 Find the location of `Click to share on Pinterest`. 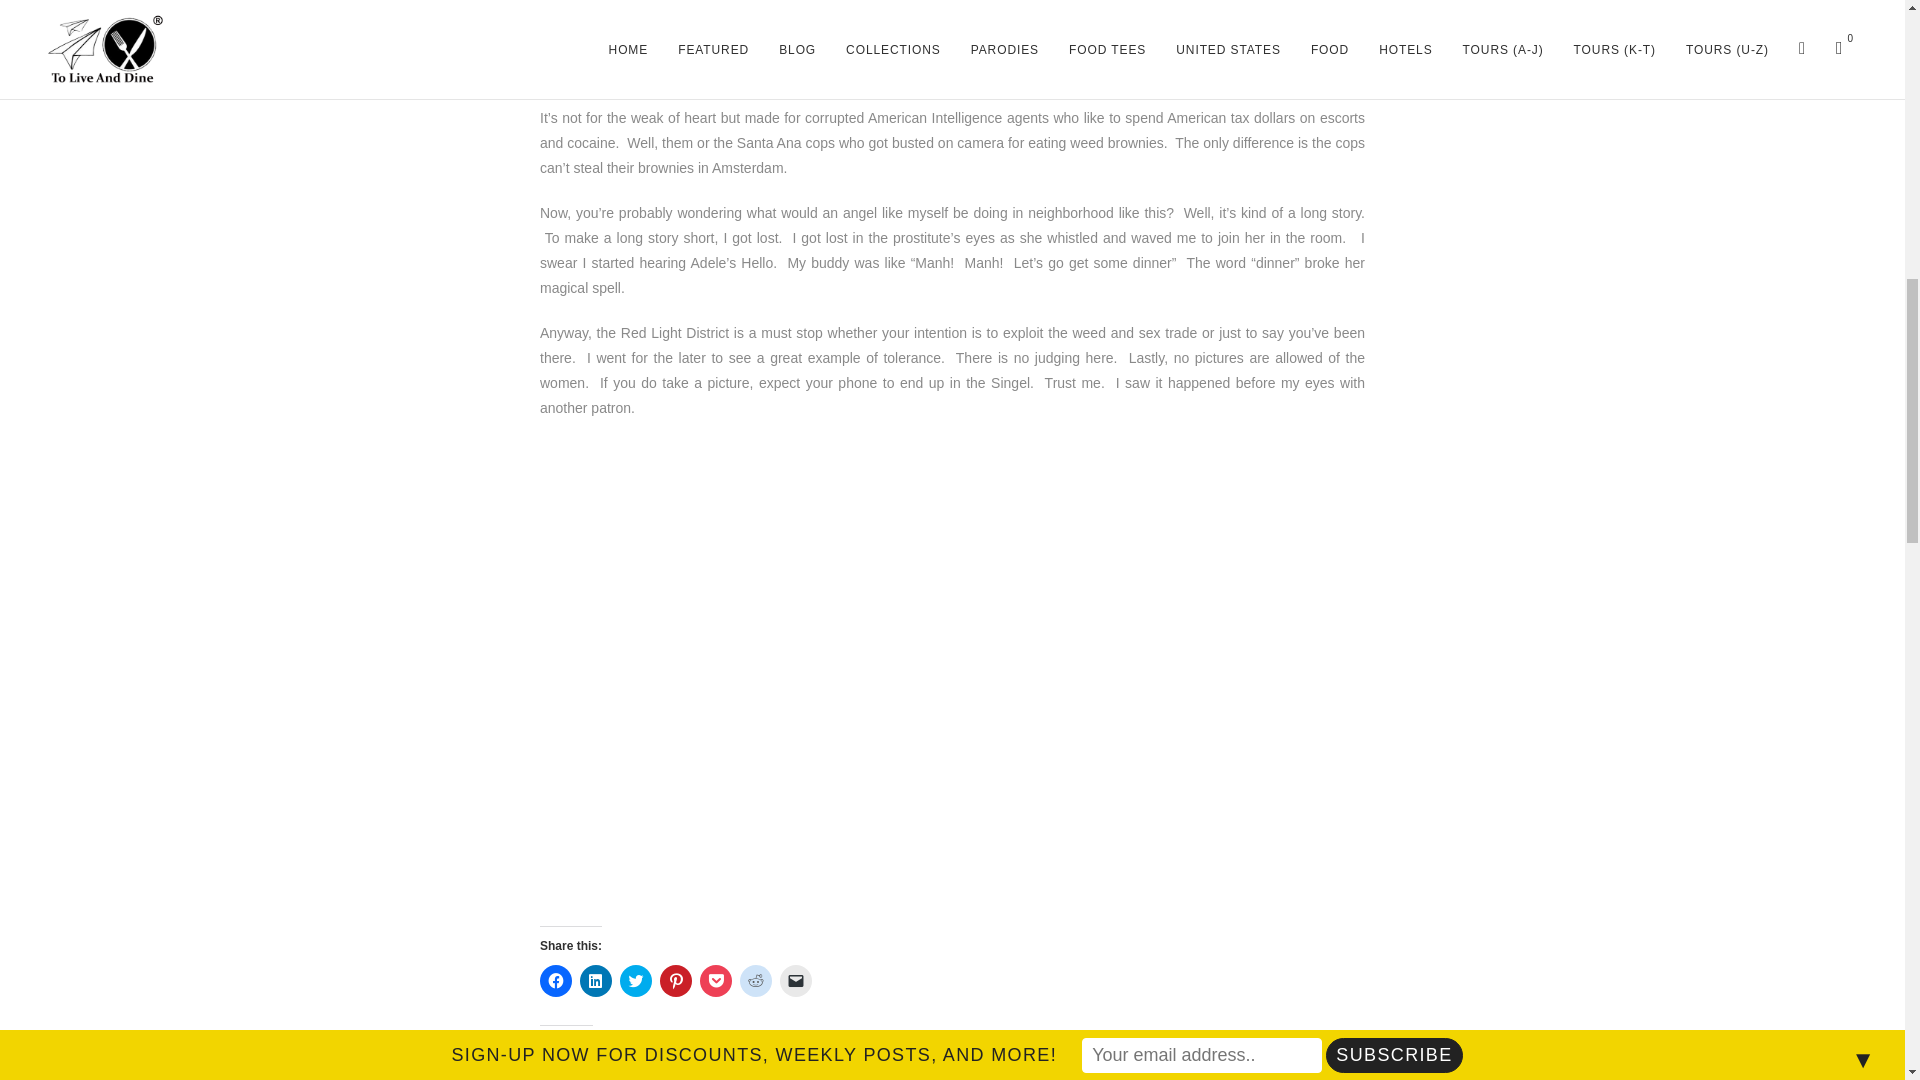

Click to share on Pinterest is located at coordinates (676, 980).